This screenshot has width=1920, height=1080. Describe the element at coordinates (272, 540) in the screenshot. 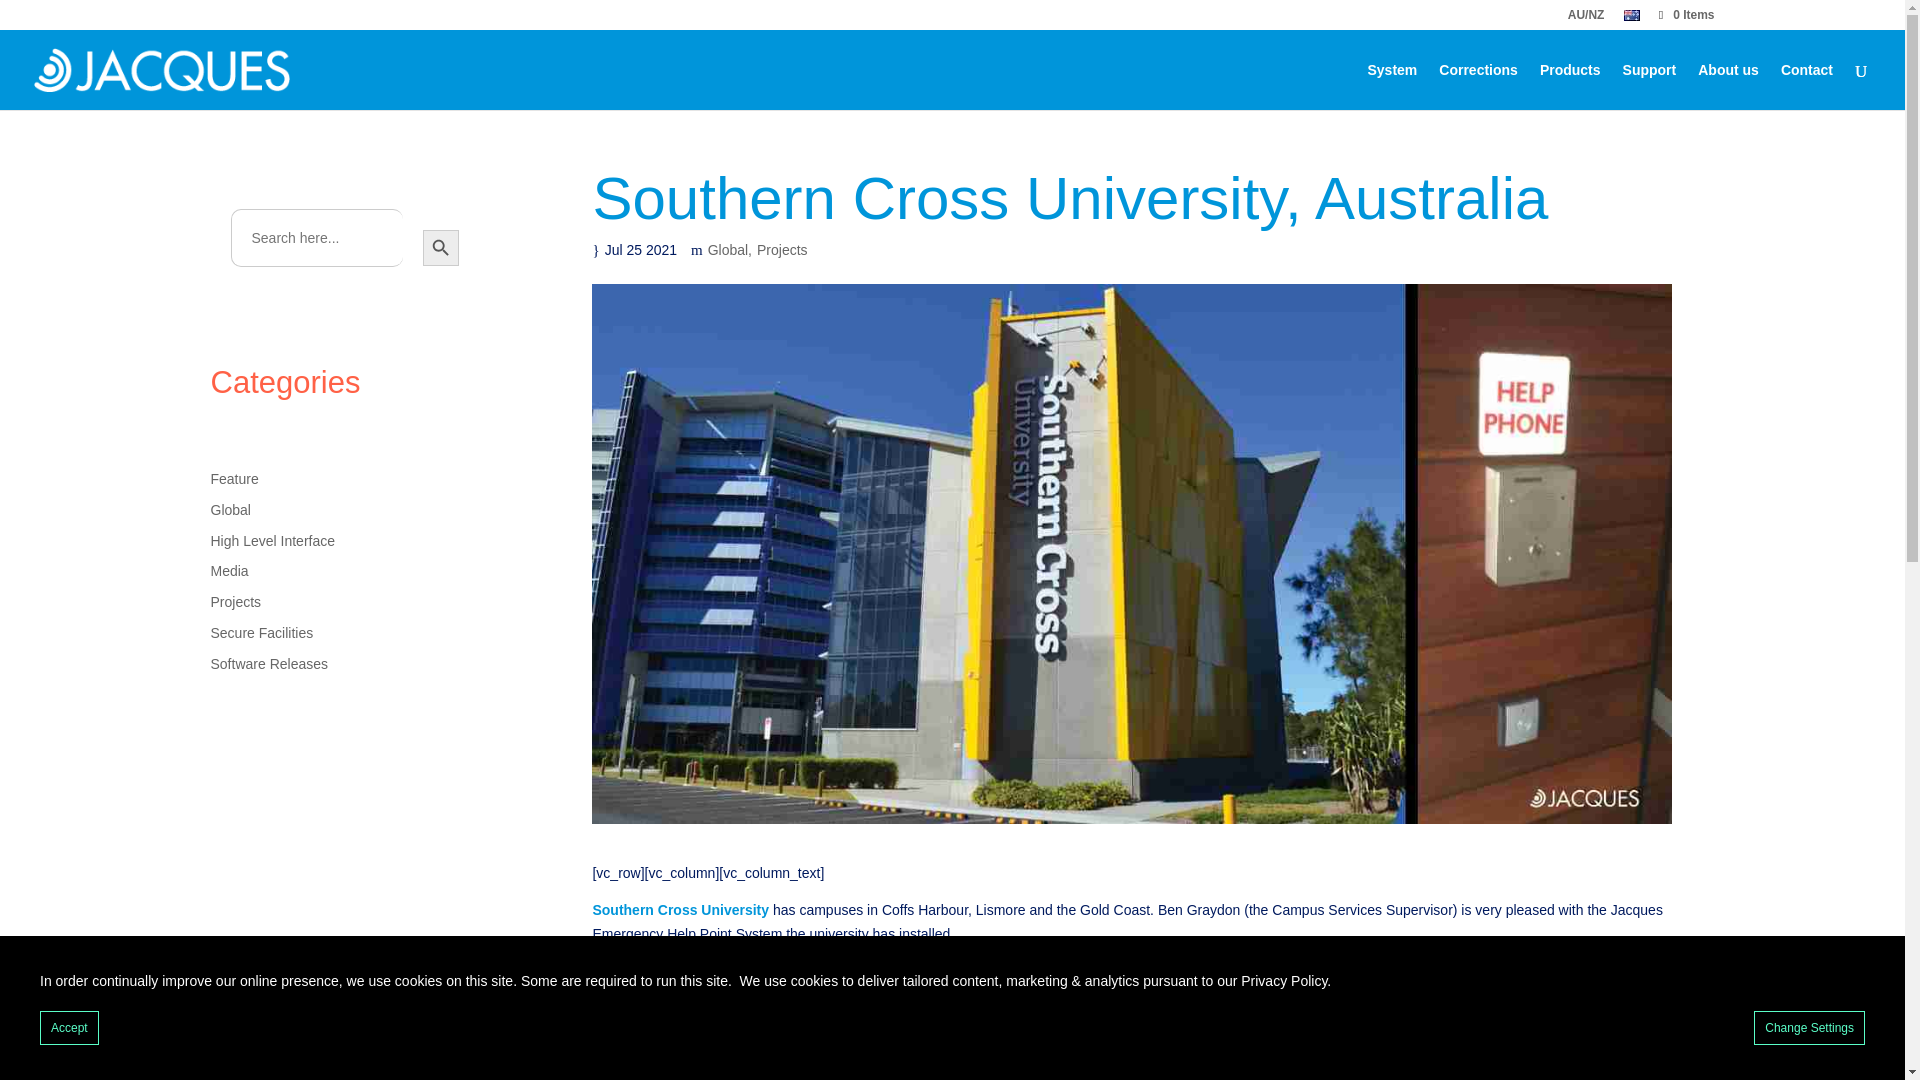

I see `High Level Interface` at that location.